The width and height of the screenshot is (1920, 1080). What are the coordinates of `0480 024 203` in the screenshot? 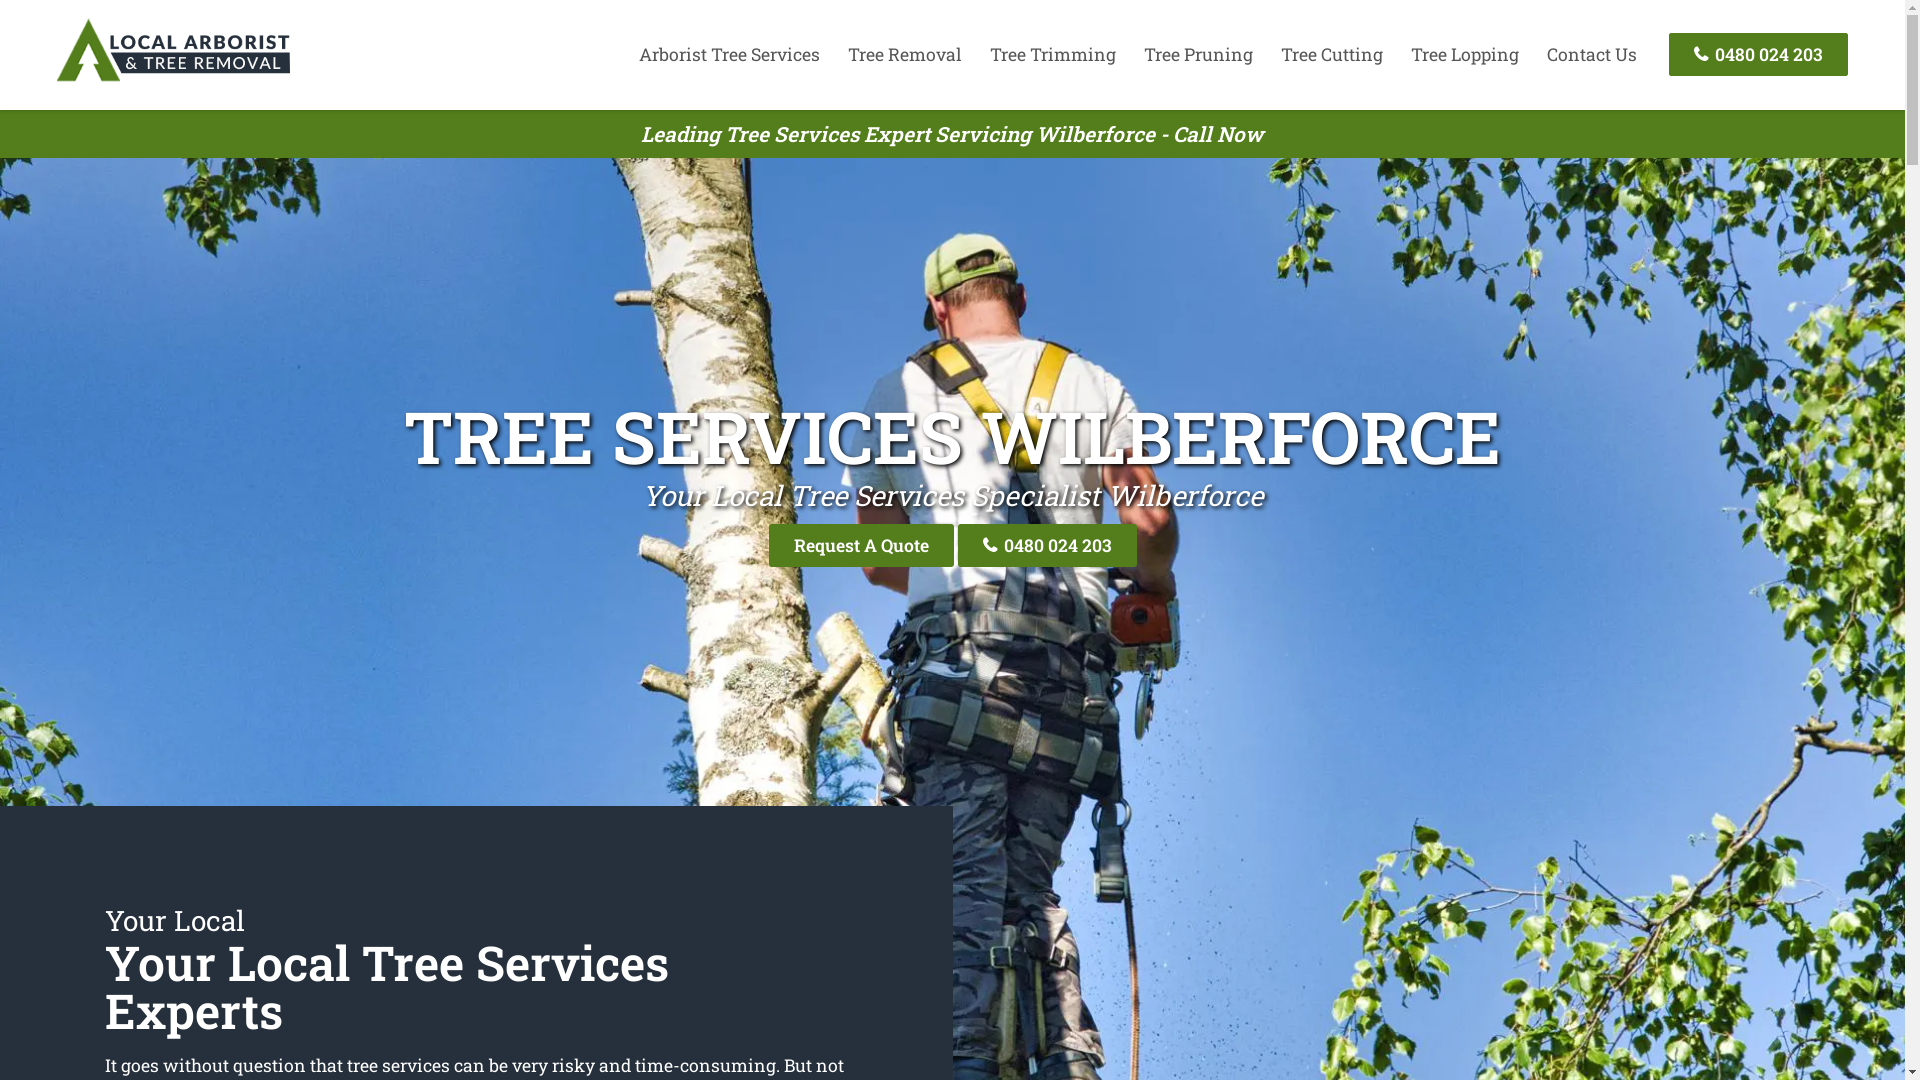 It's located at (1758, 54).